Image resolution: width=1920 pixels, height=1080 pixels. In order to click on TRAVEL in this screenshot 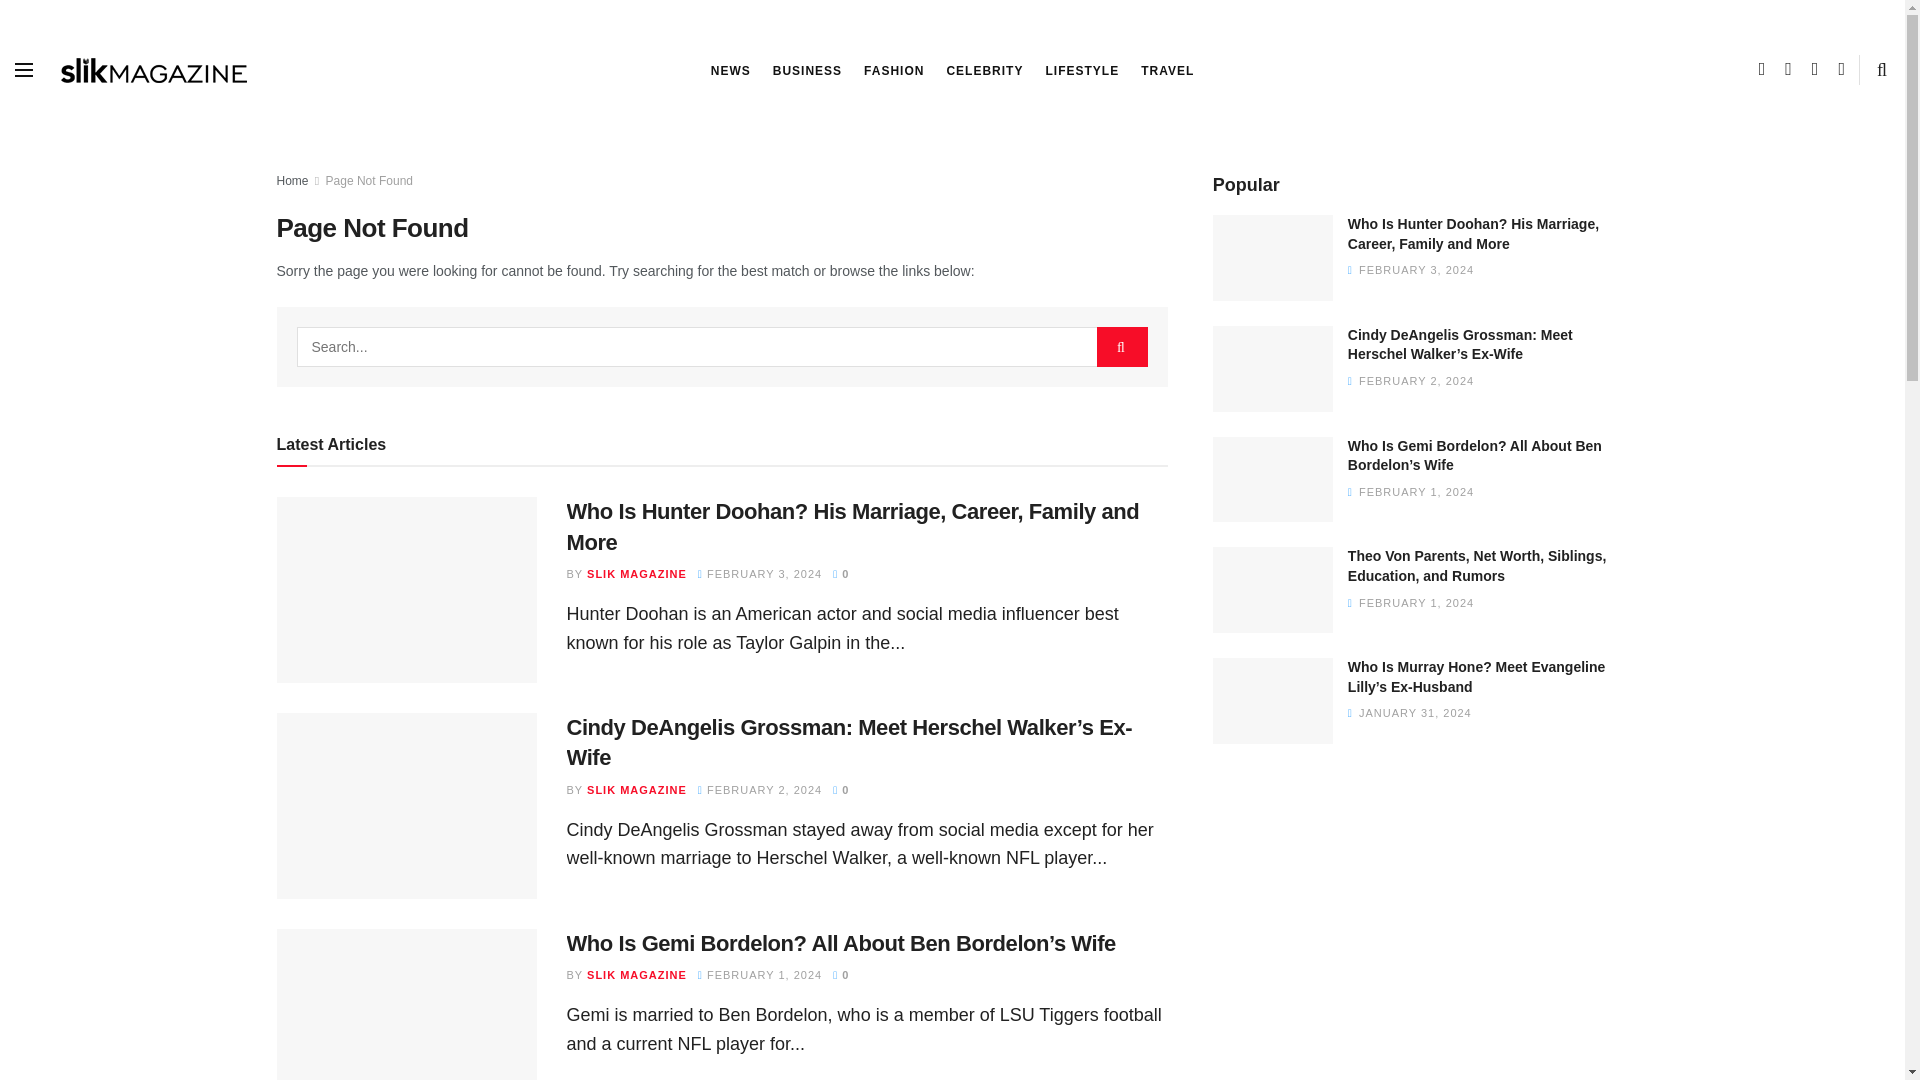, I will do `click(1167, 71)`.